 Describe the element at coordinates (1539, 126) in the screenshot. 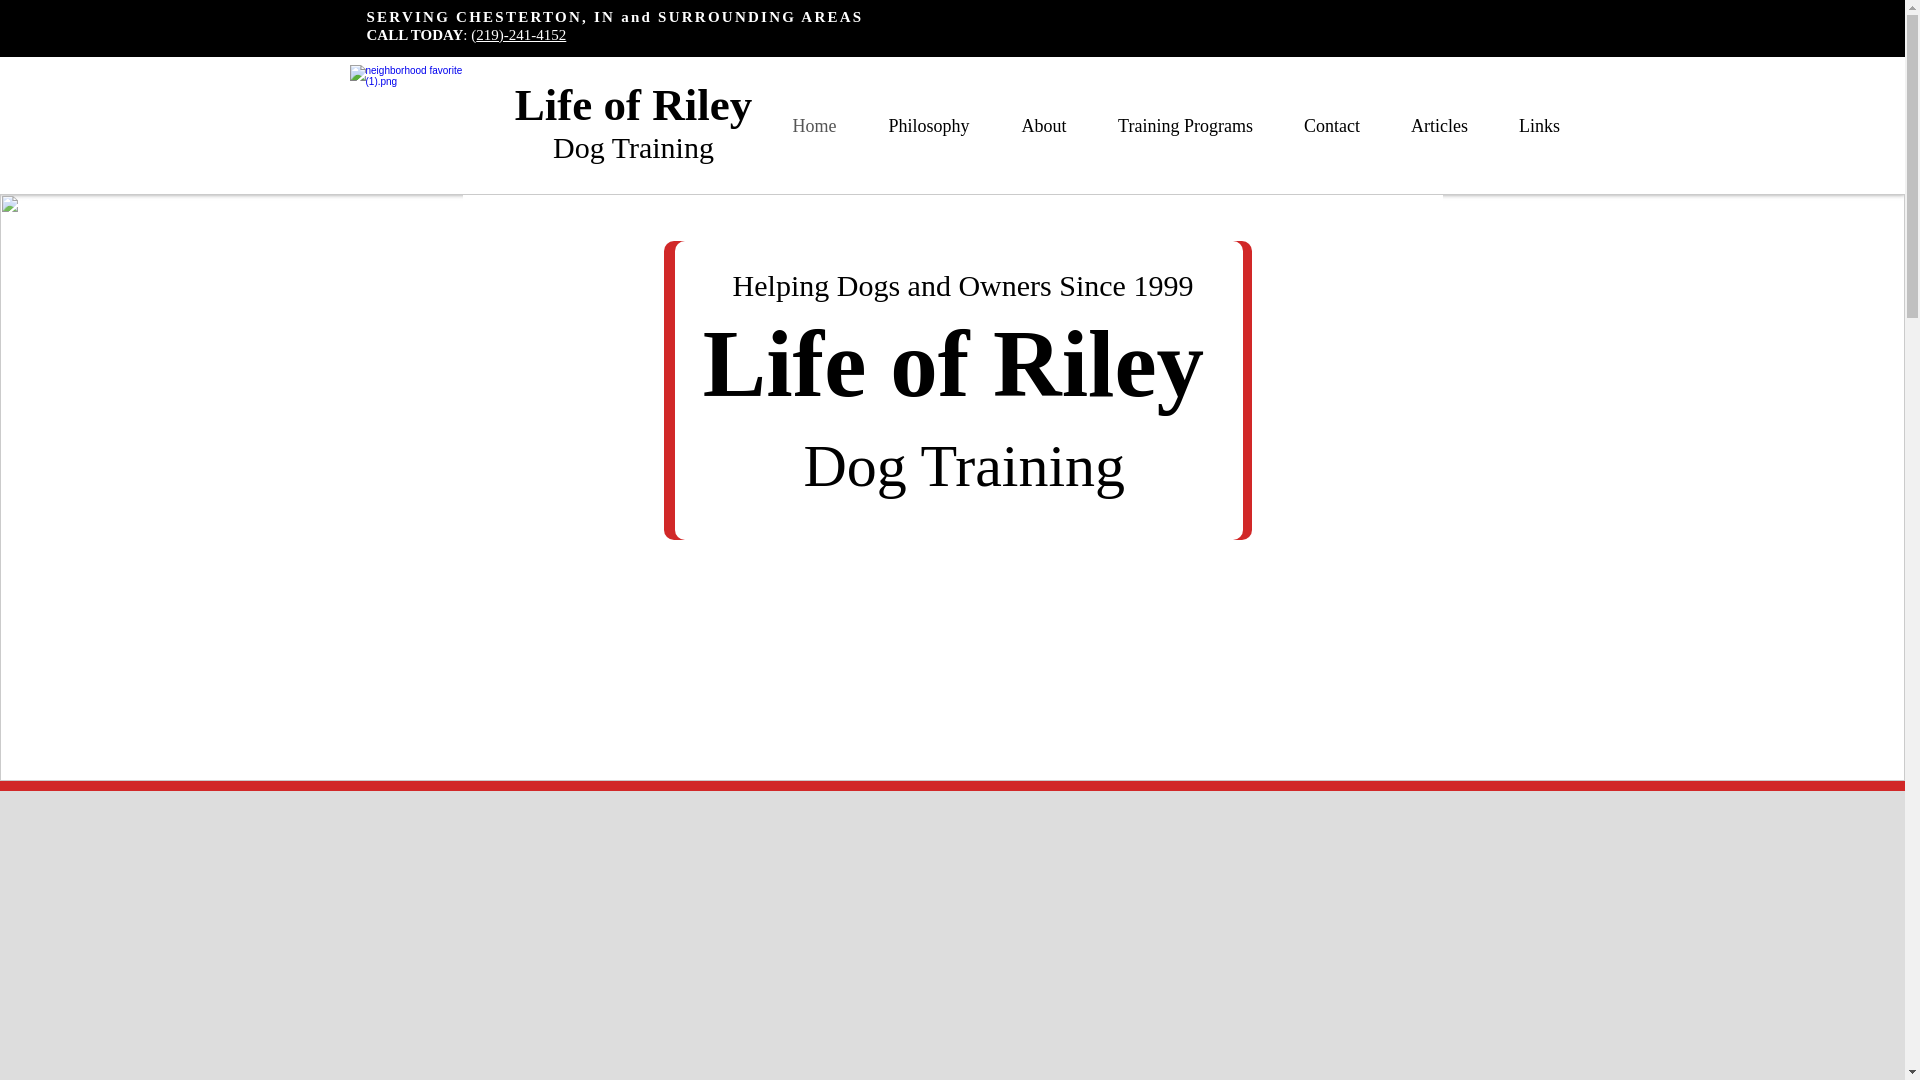

I see `Links` at that location.